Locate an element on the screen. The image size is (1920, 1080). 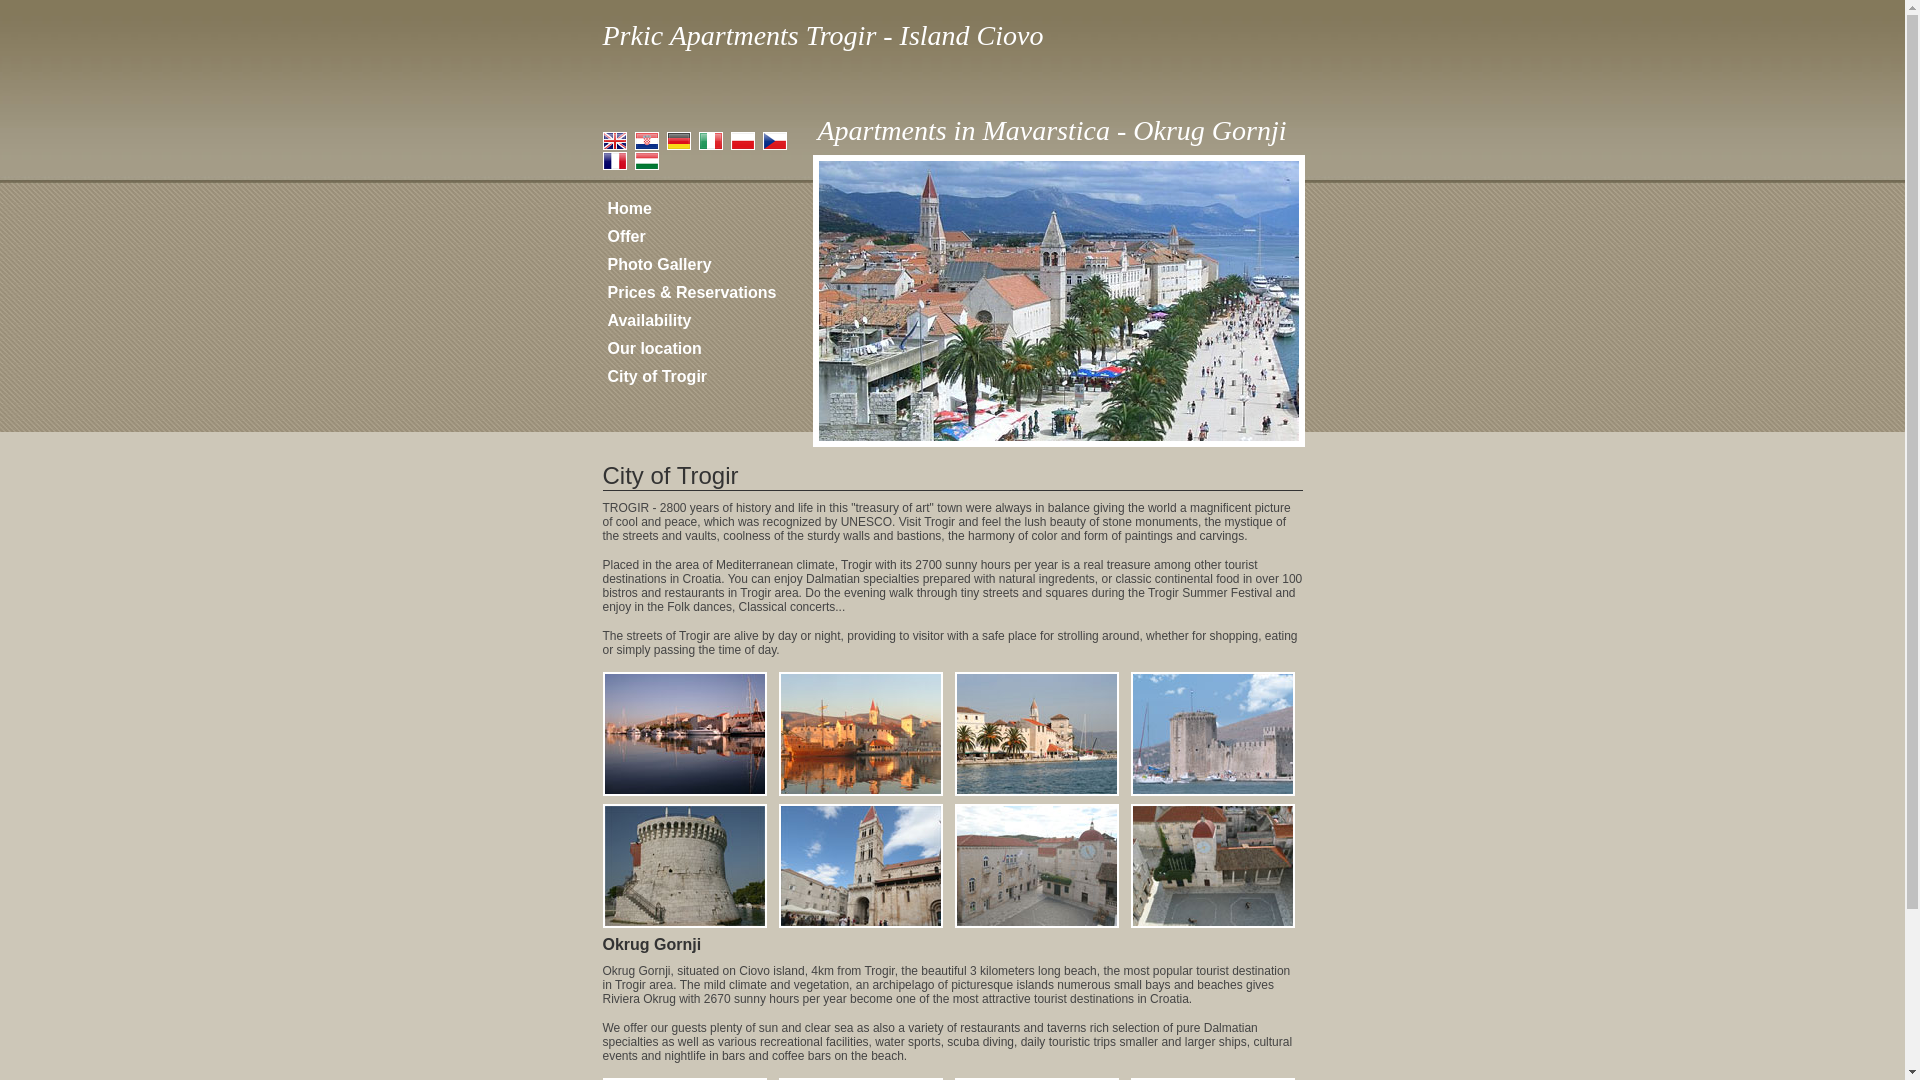
City of Trogir is located at coordinates (658, 376).